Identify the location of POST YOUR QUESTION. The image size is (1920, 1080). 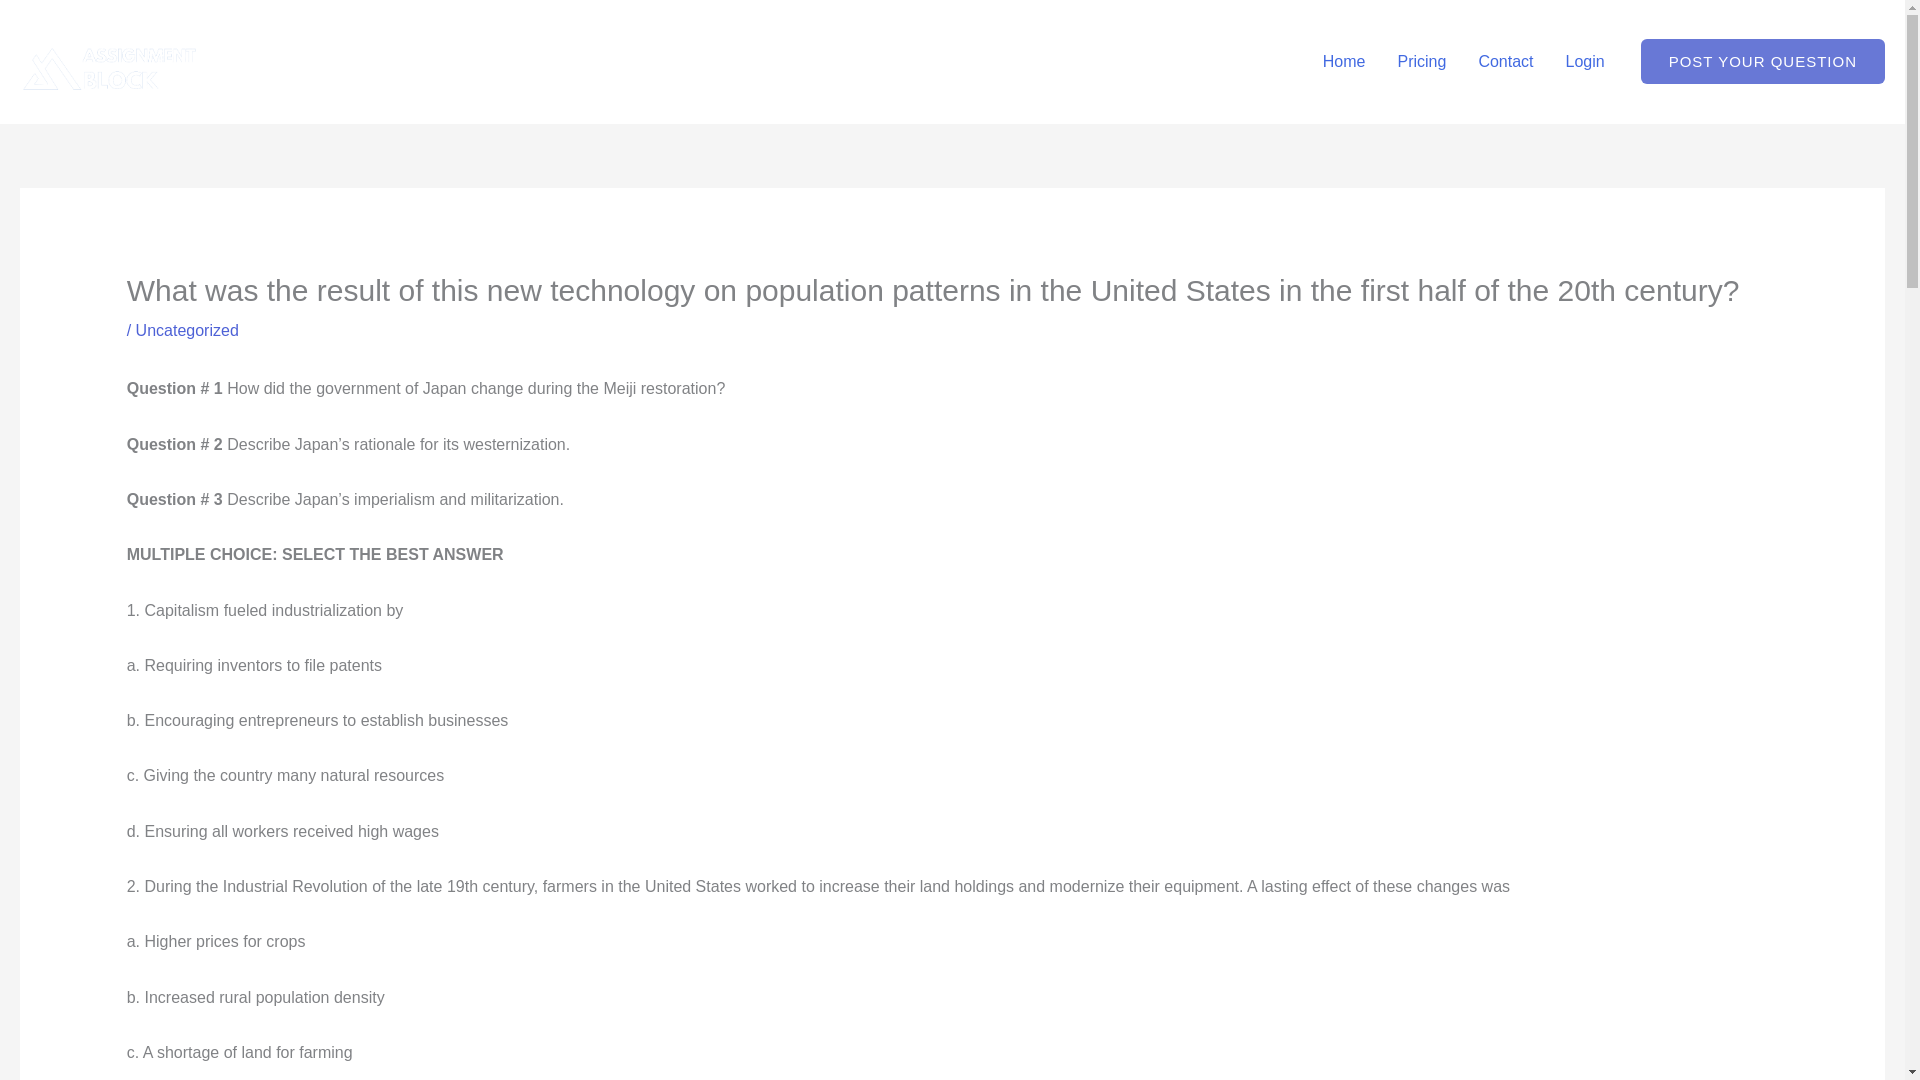
(1763, 61).